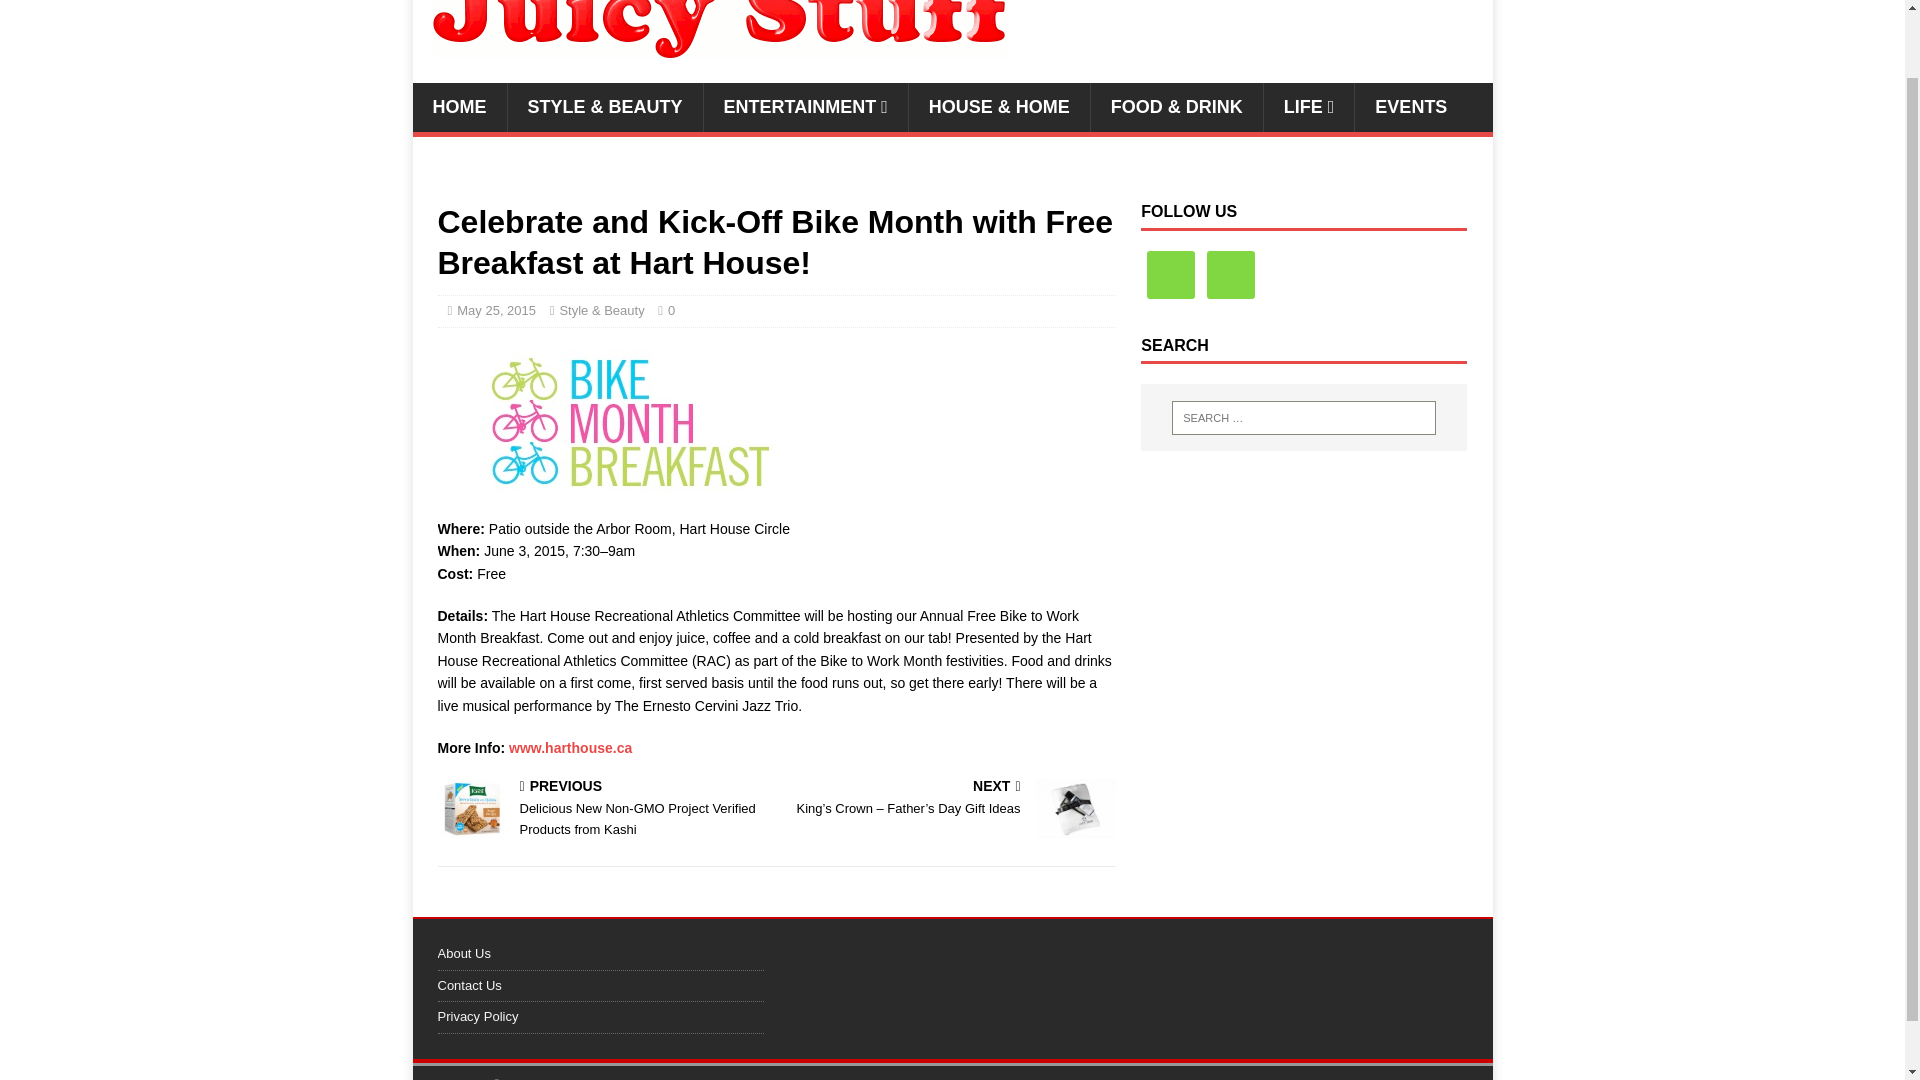 The height and width of the screenshot is (1080, 1920). What do you see at coordinates (496, 310) in the screenshot?
I see `May 25, 2015` at bounding box center [496, 310].